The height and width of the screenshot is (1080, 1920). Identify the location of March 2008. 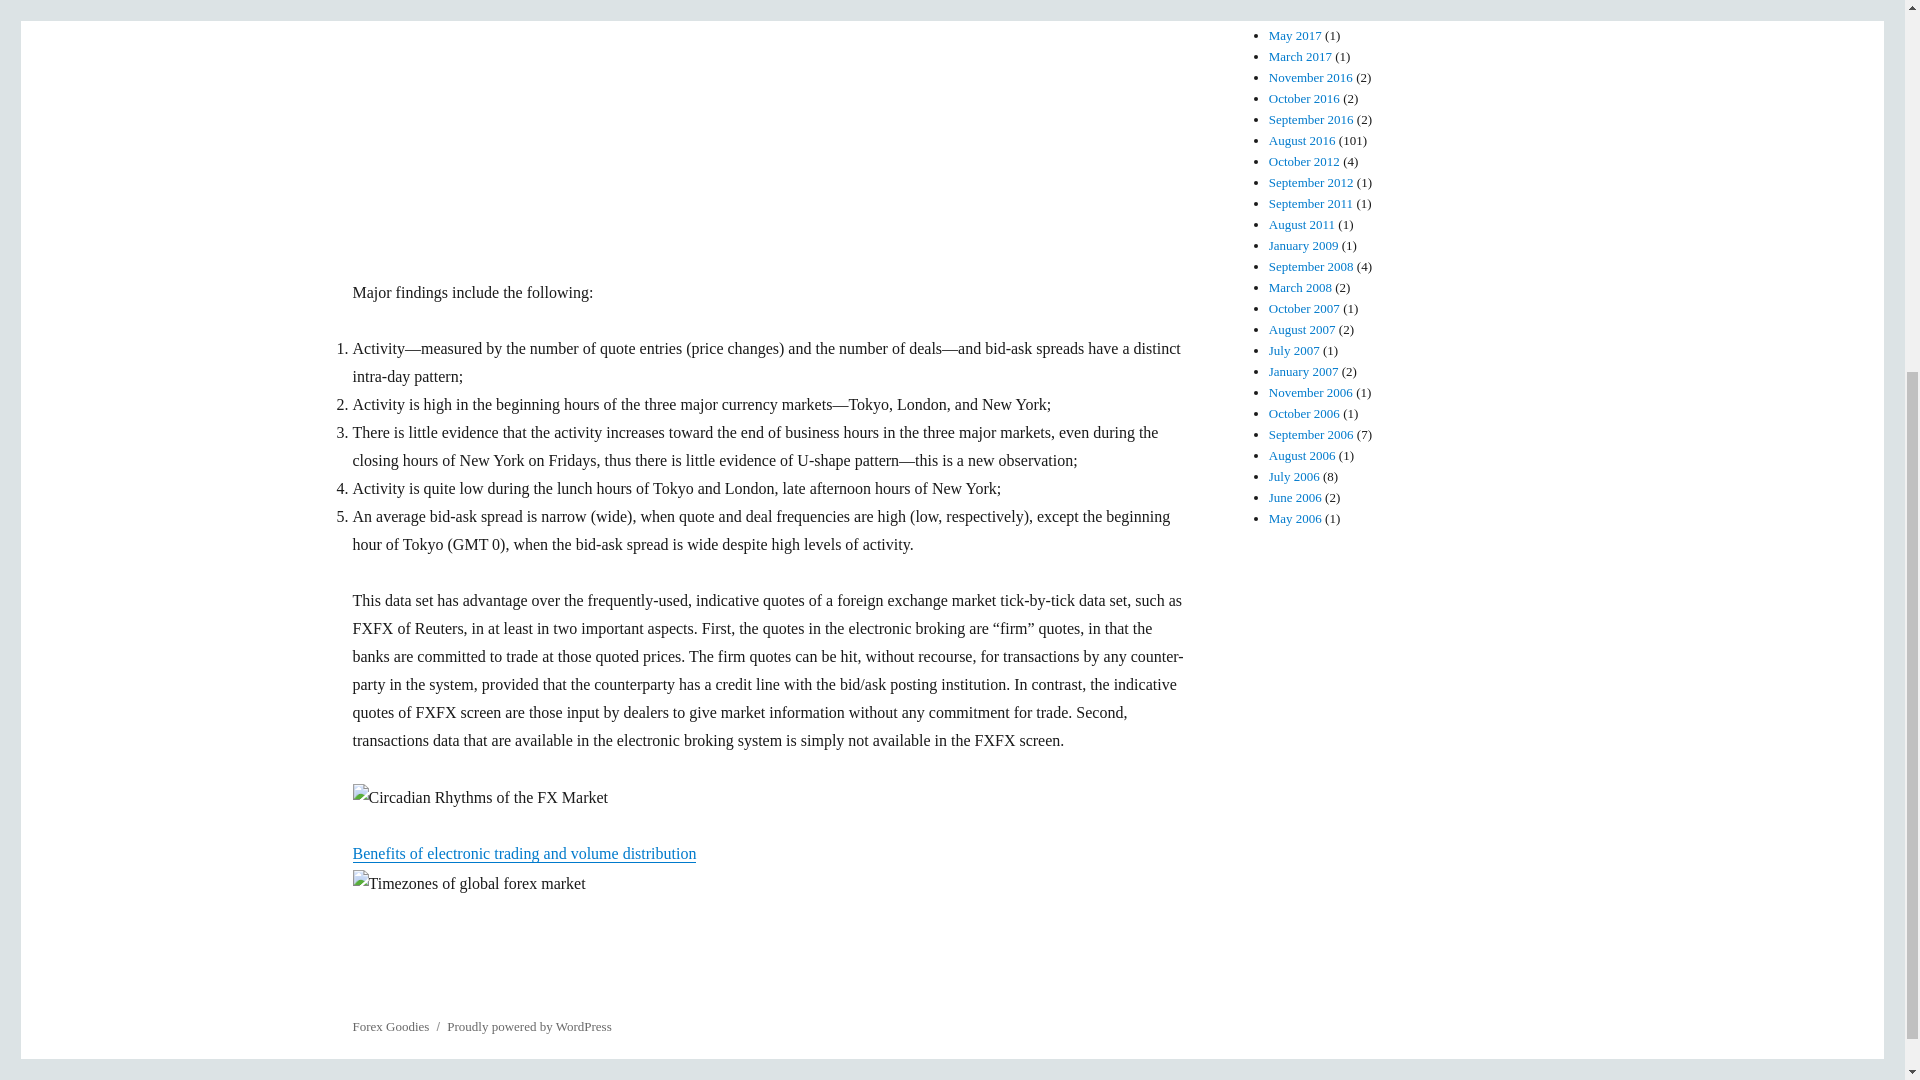
(1300, 286).